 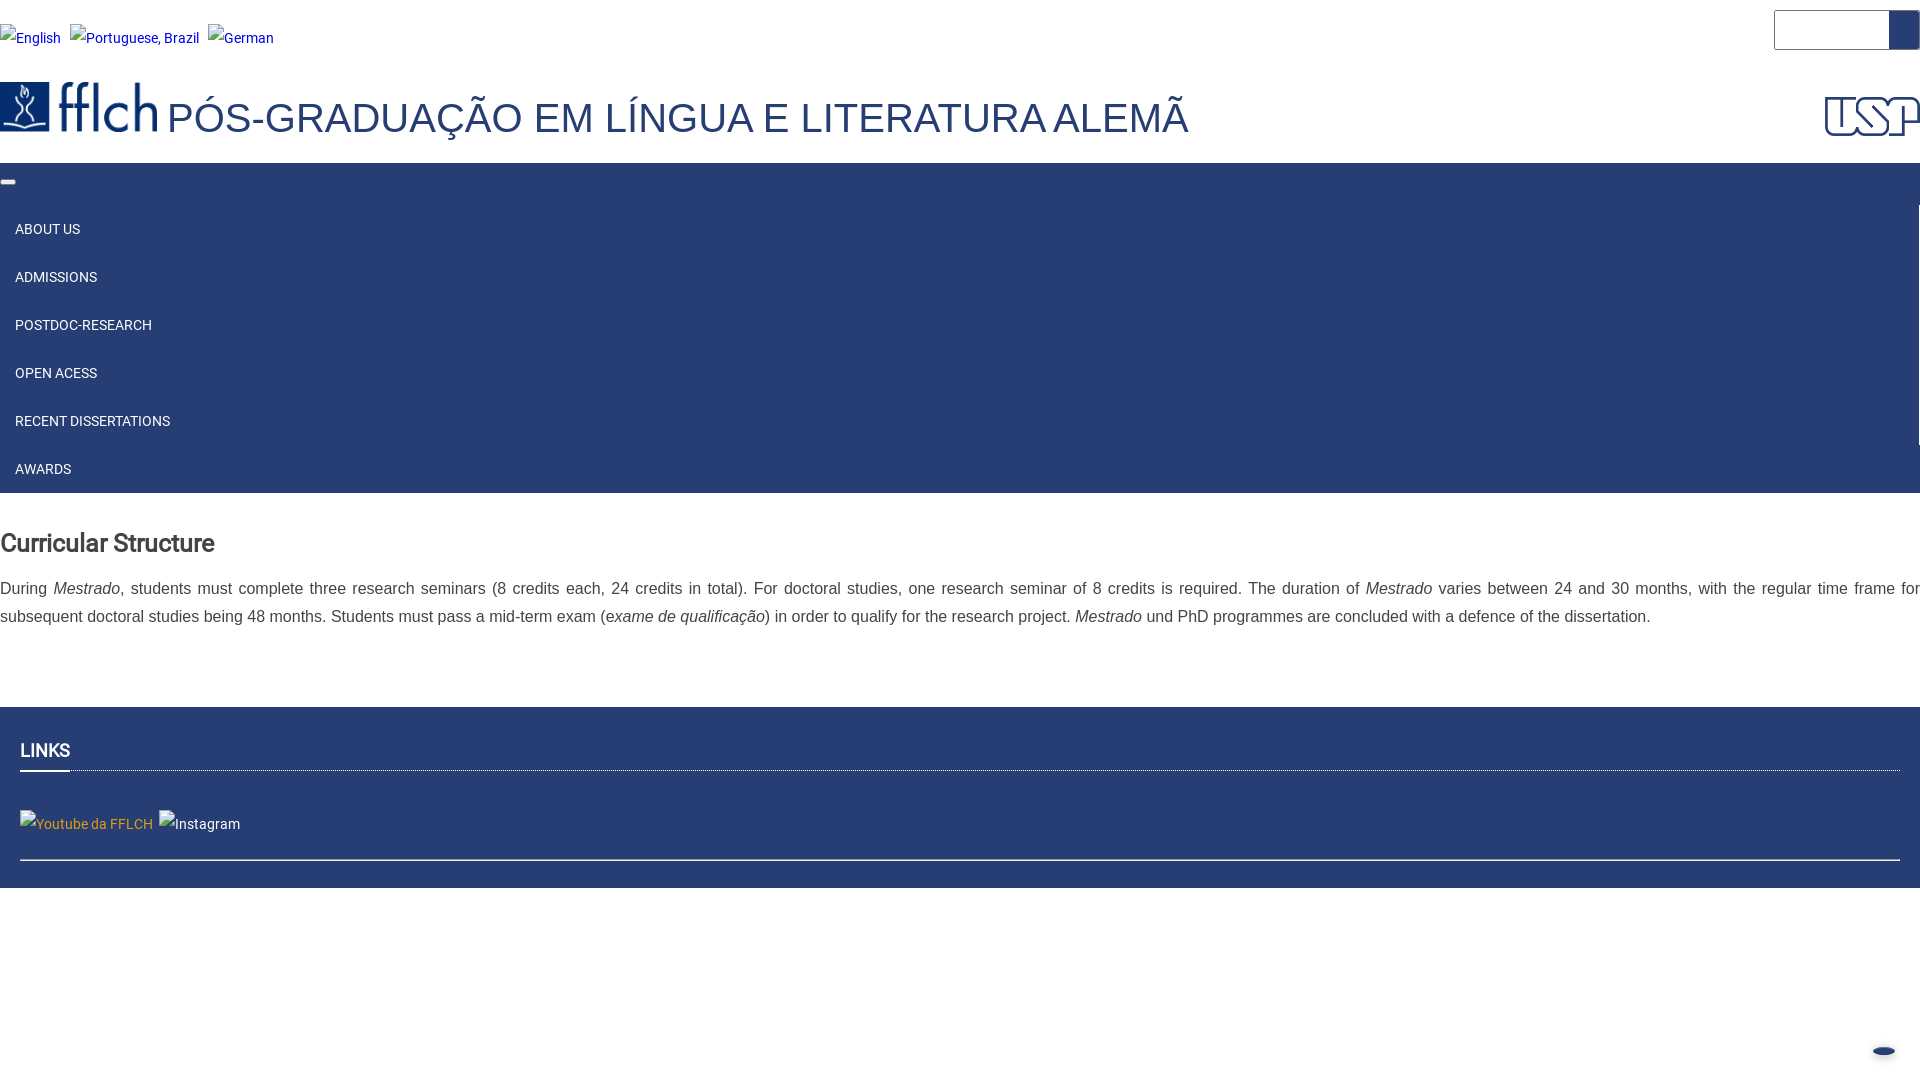 I want to click on Skip to main content, so click(x=0, y=0).